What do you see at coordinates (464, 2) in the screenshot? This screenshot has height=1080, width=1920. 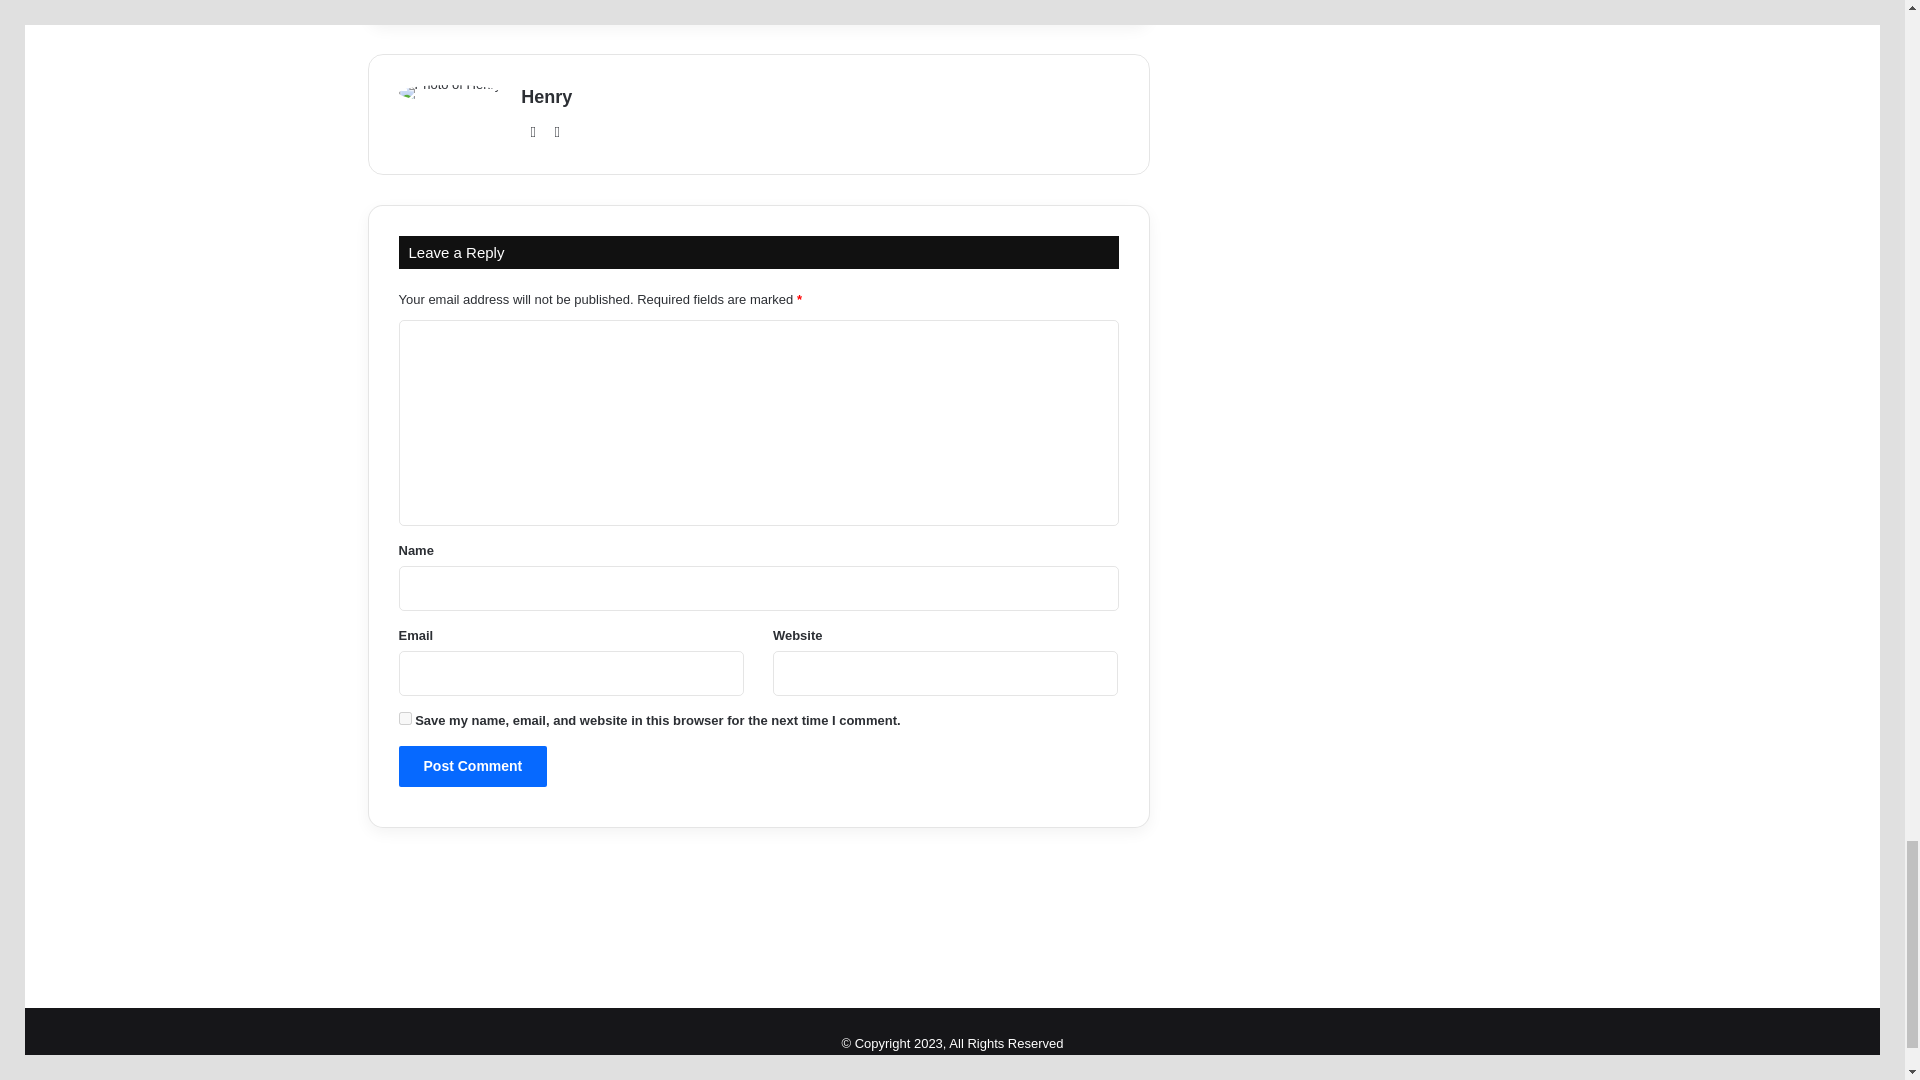 I see `Facebook` at bounding box center [464, 2].